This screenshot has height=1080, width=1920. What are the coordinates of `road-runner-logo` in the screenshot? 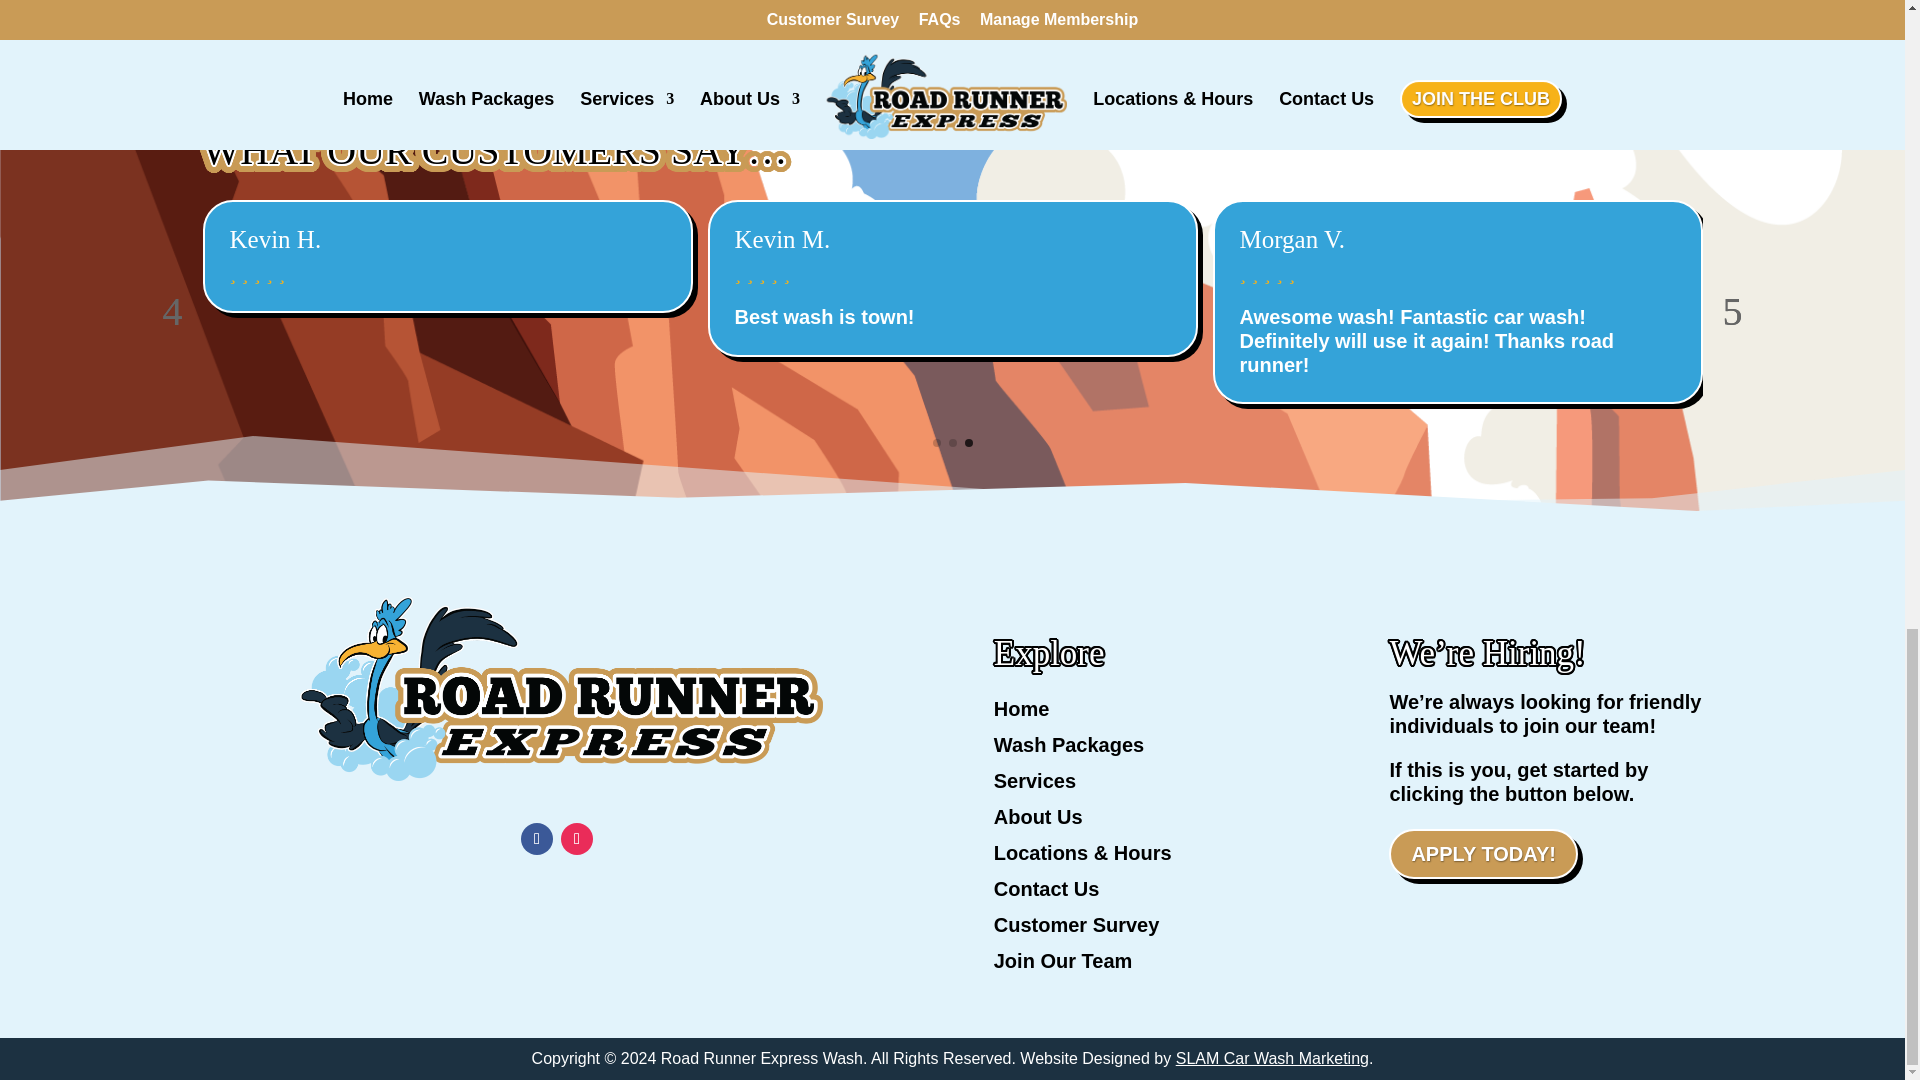 It's located at (557, 684).